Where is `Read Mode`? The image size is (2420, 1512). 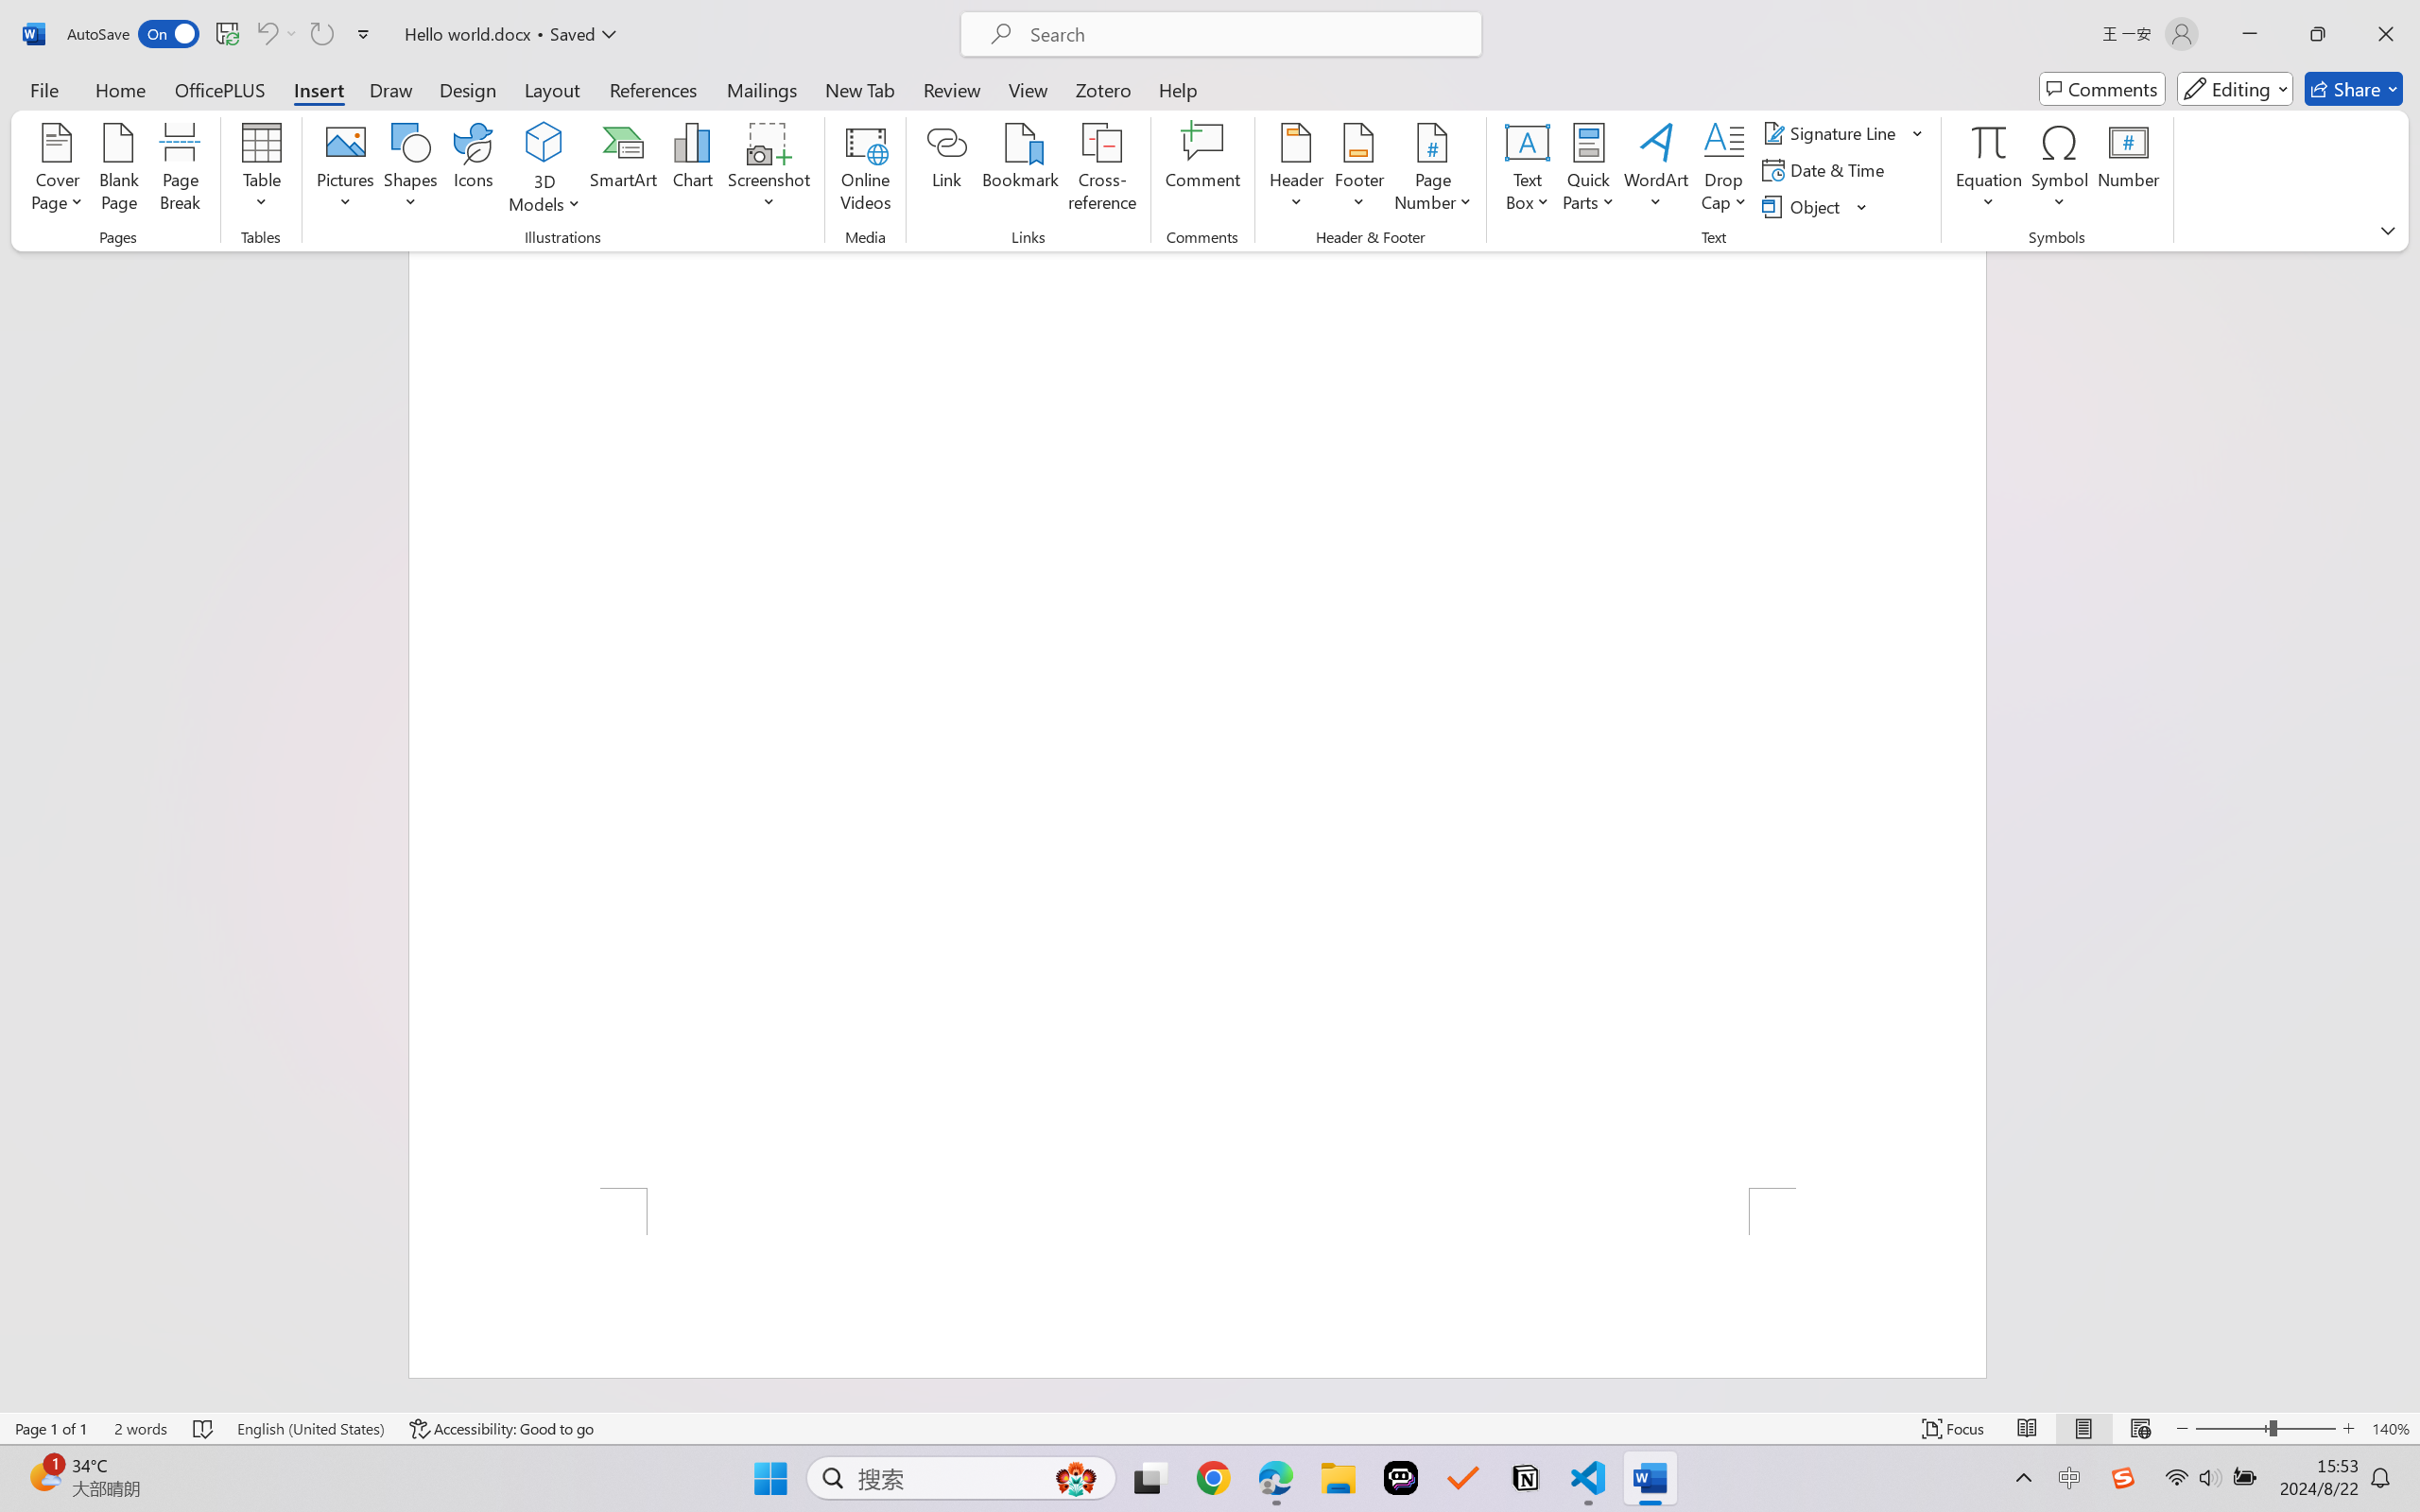 Read Mode is located at coordinates (2028, 1429).